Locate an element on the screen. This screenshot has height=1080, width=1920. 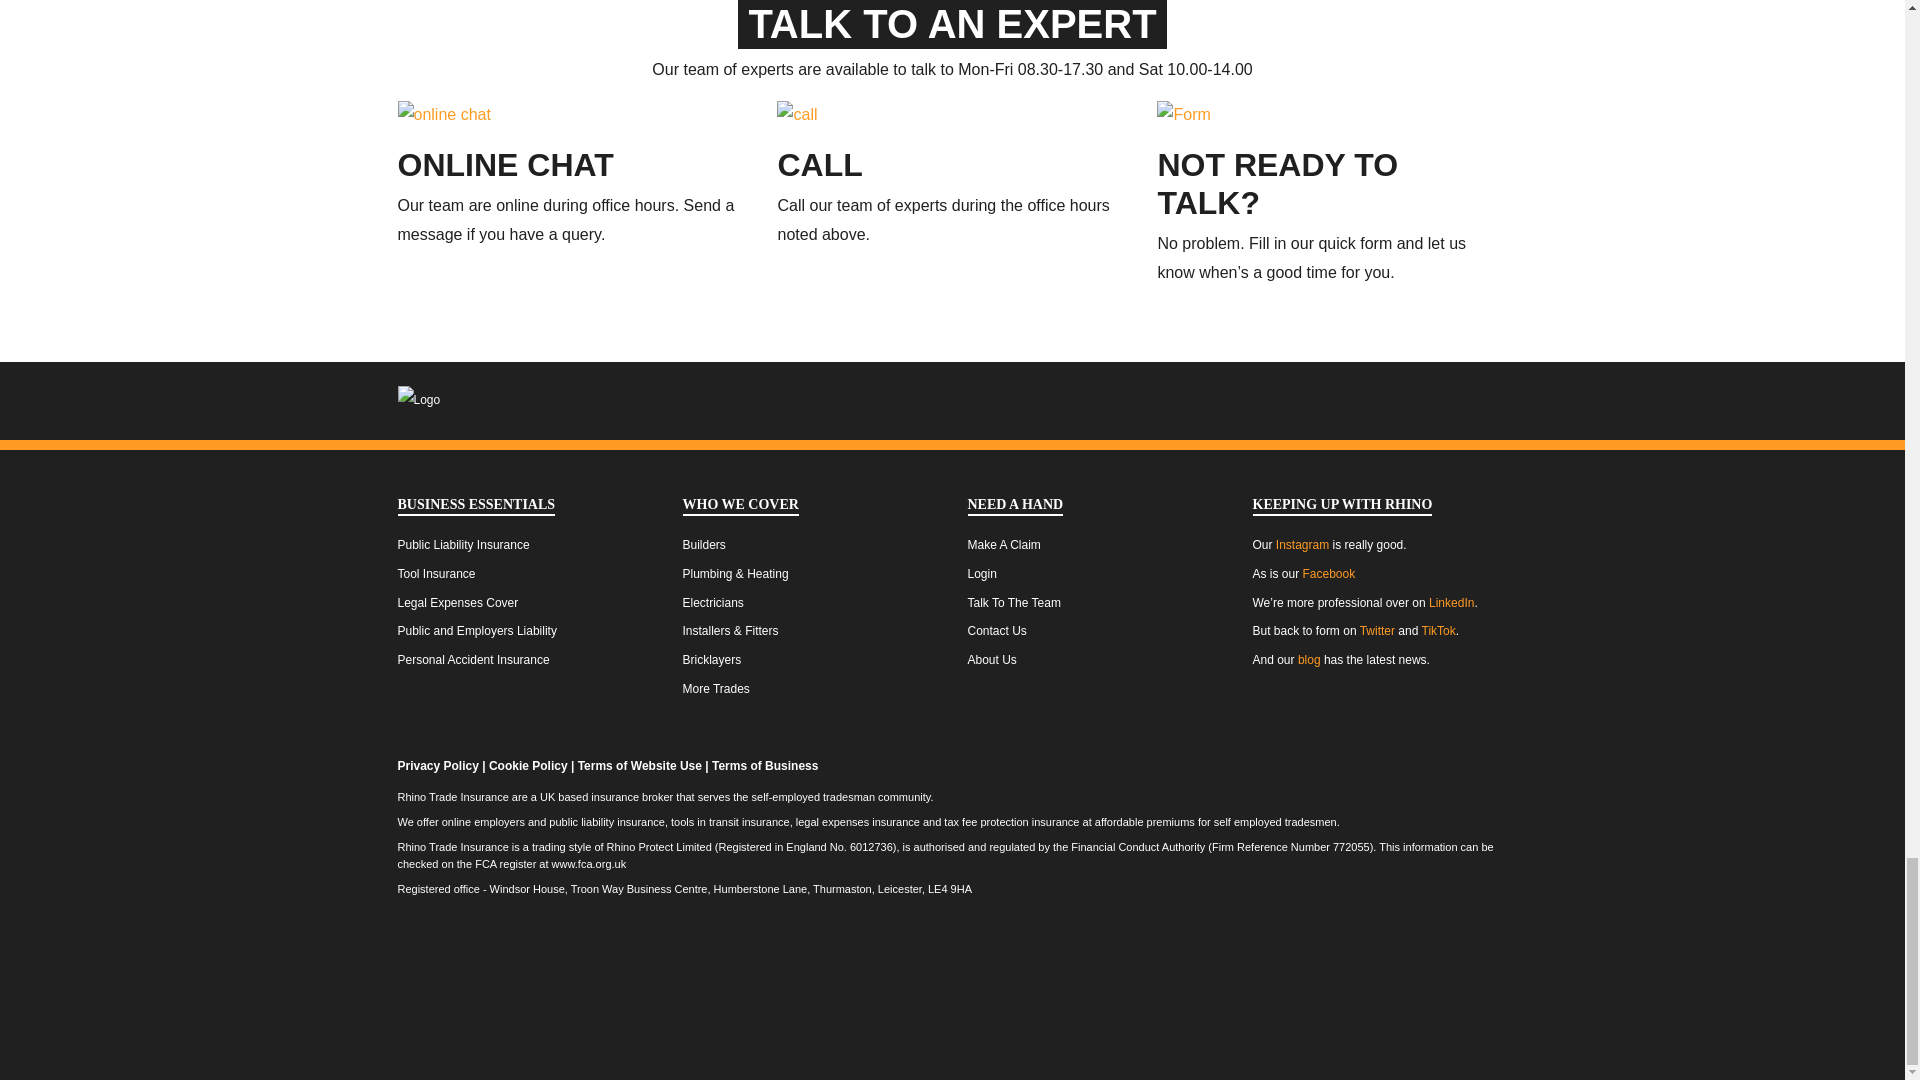
Not Ready To Buy is located at coordinates (1183, 113).